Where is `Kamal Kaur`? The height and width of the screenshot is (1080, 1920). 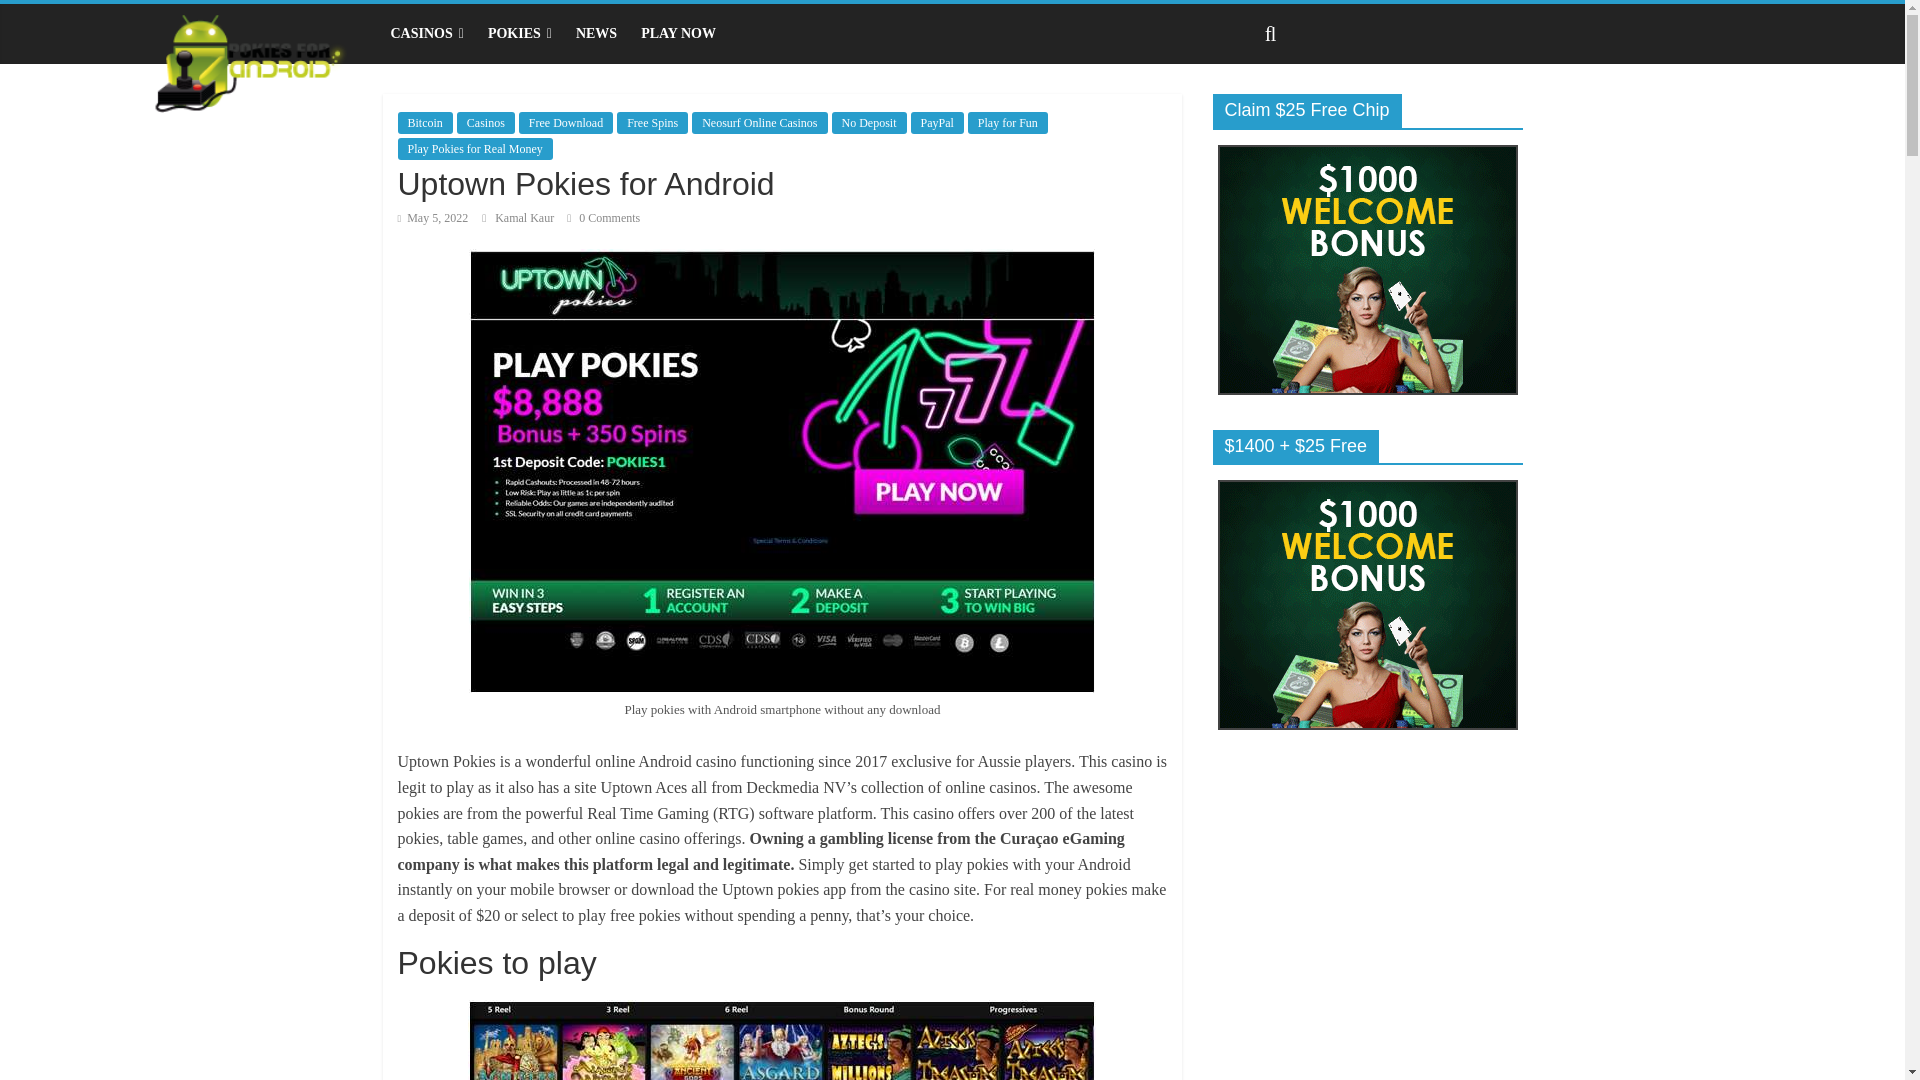
Kamal Kaur is located at coordinates (526, 217).